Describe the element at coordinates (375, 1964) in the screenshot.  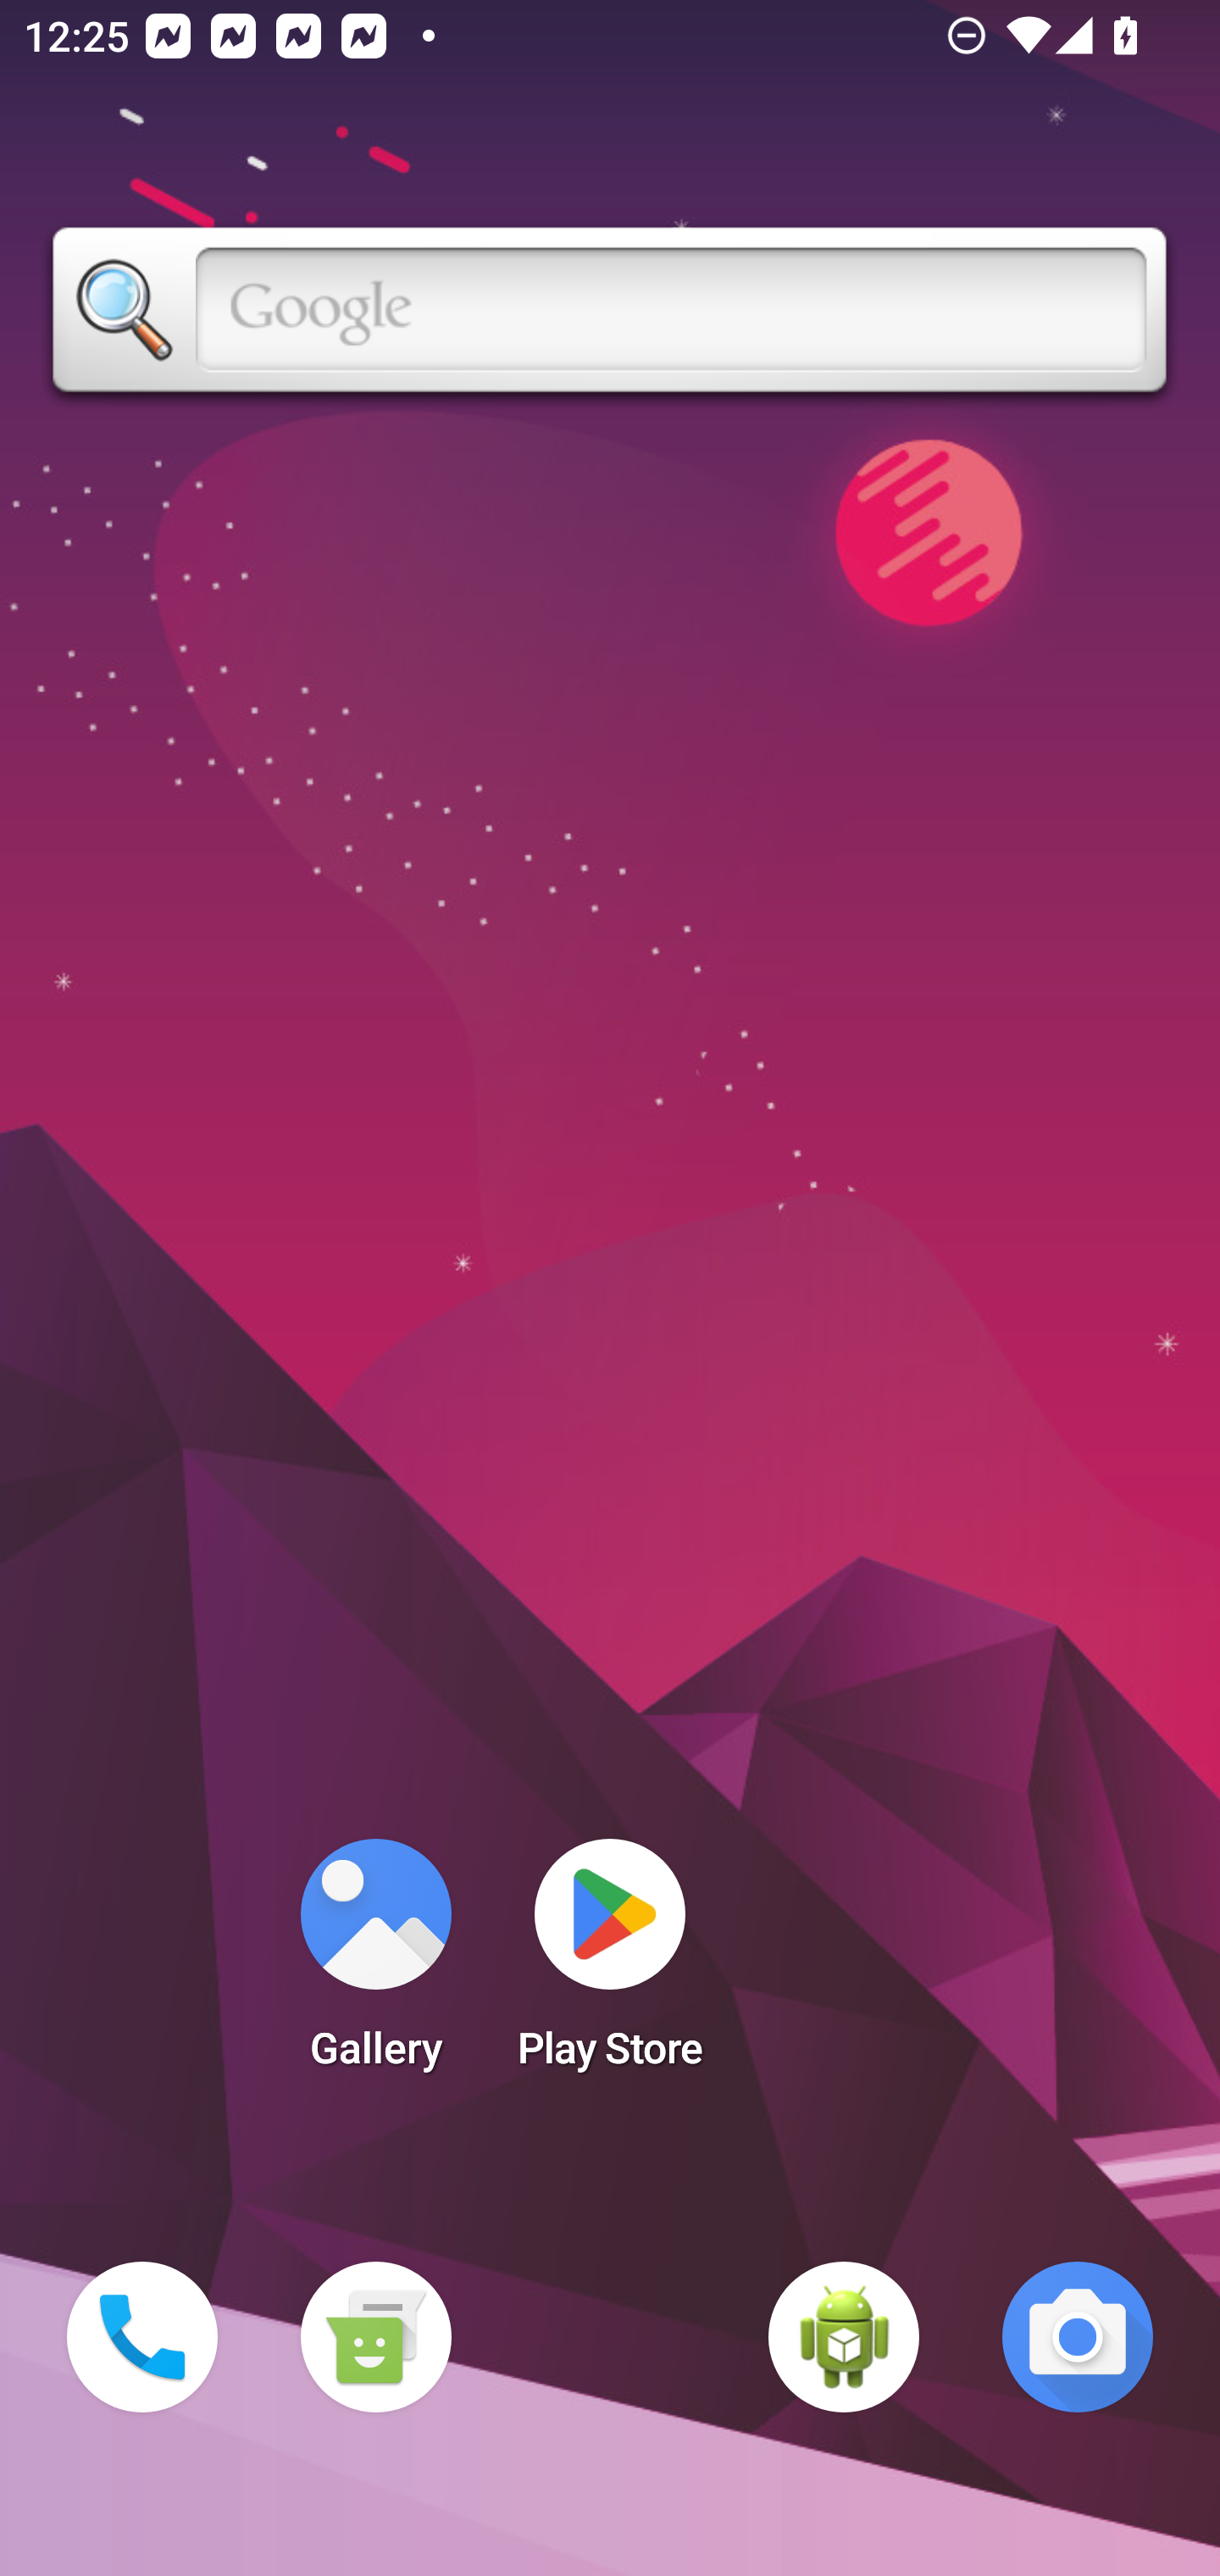
I see `Gallery` at that location.